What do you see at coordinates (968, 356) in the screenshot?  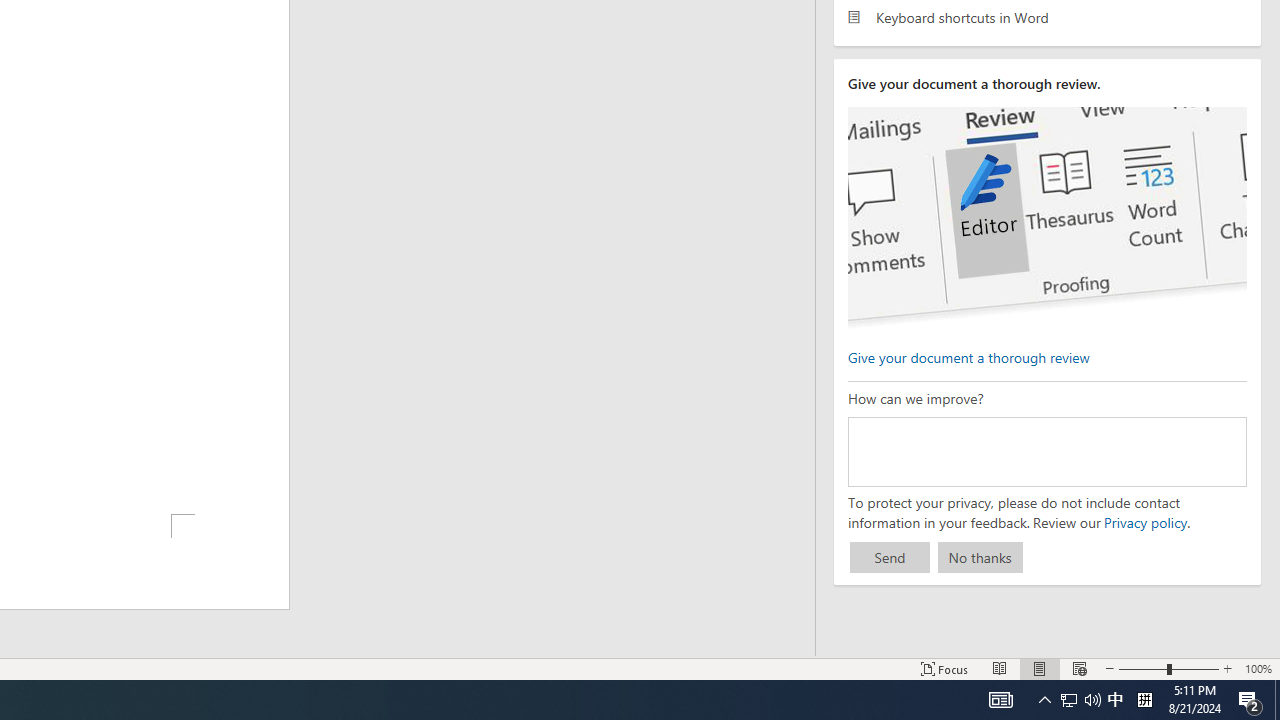 I see `Give your document a thorough review` at bounding box center [968, 356].